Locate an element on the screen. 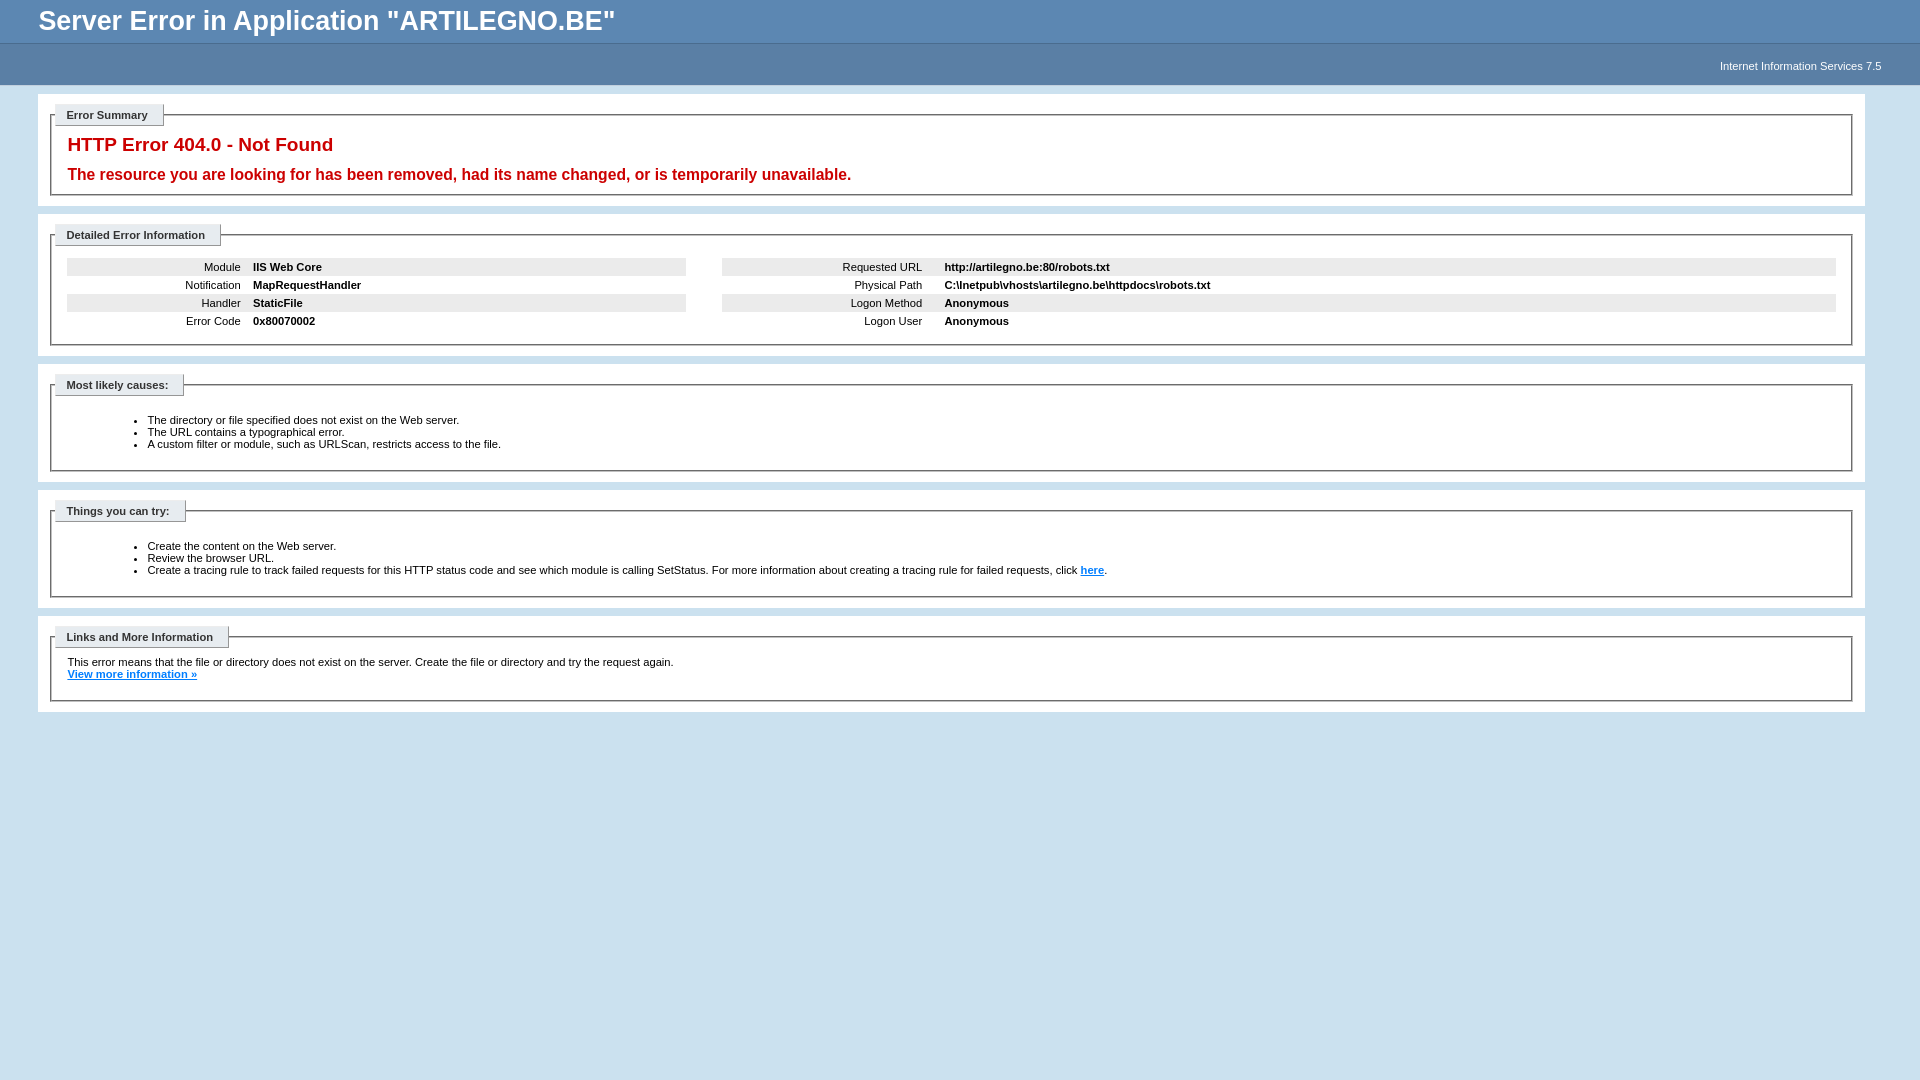 This screenshot has height=1080, width=1920. here is located at coordinates (1093, 570).